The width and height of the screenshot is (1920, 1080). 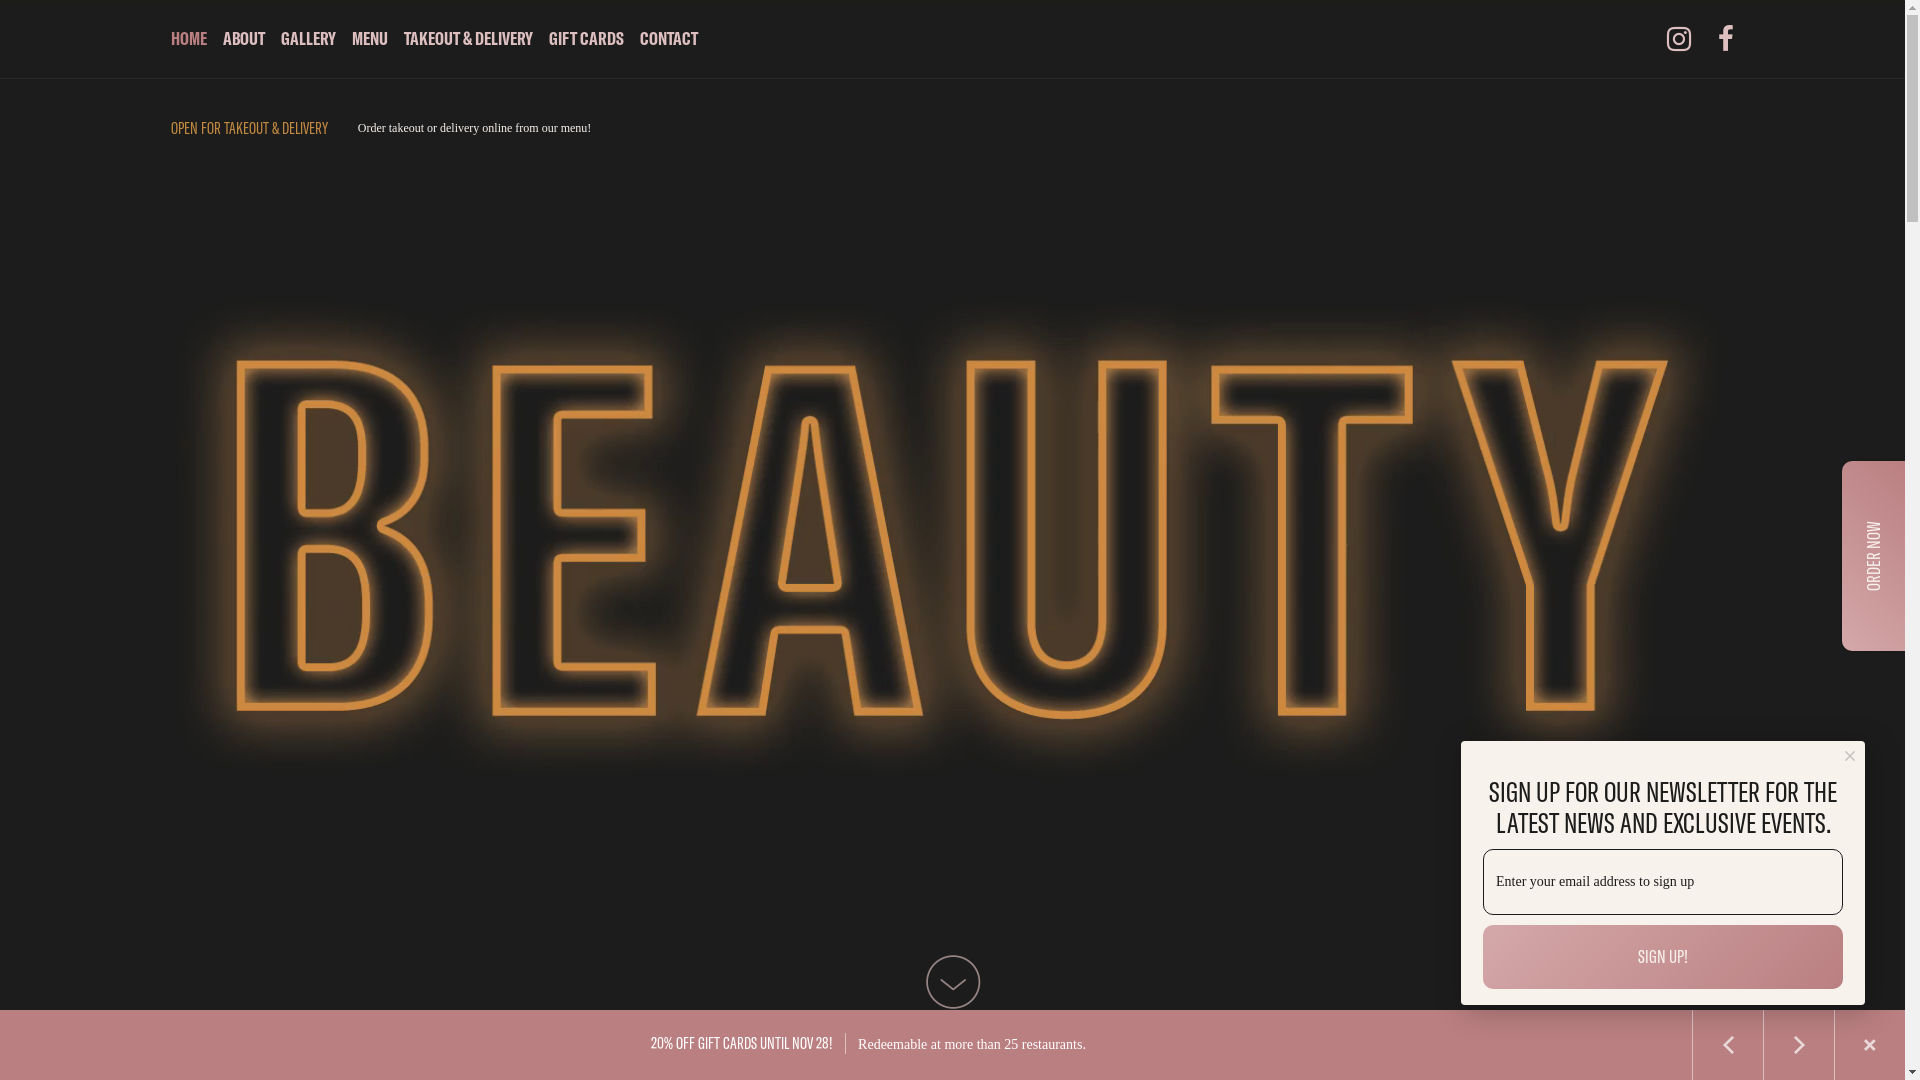 I want to click on Sign Up!, so click(x=1663, y=957).